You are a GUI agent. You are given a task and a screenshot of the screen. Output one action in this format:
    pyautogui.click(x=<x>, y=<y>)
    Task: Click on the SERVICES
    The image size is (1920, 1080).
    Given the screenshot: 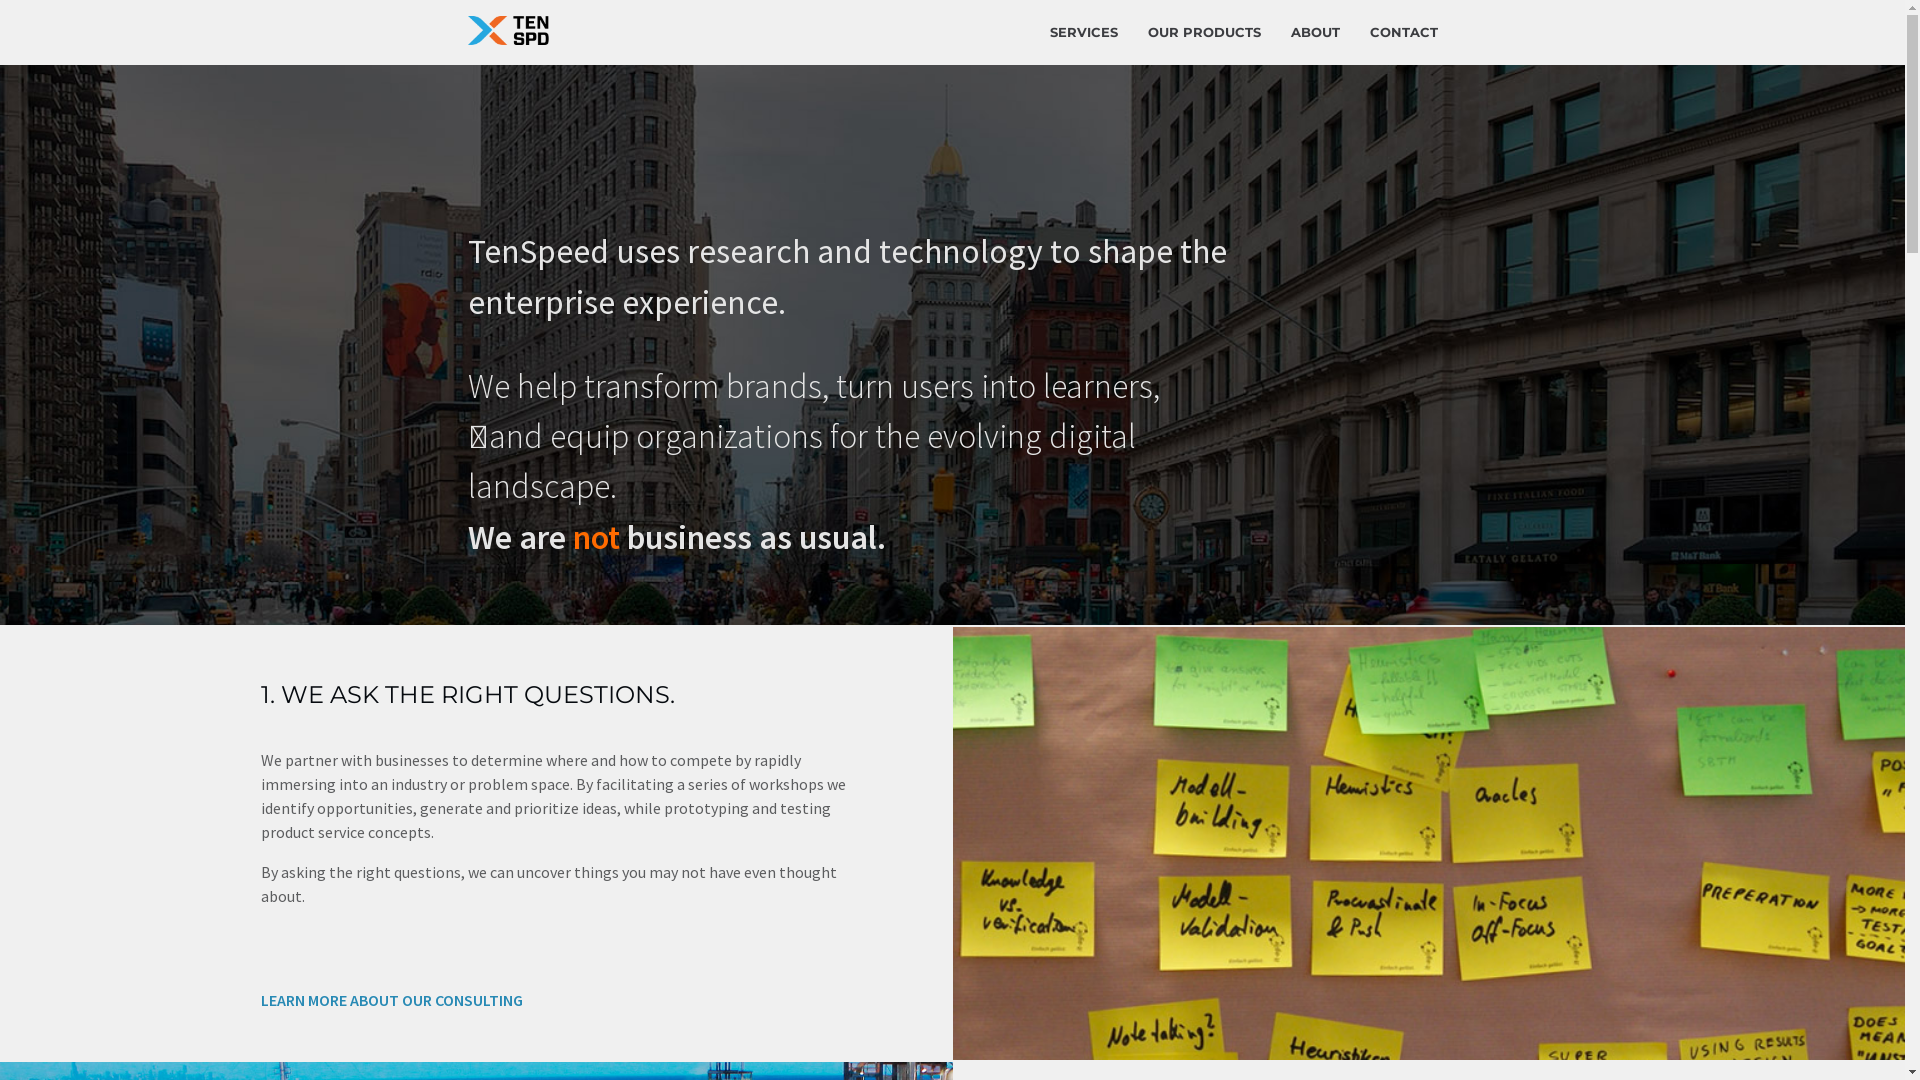 What is the action you would take?
    pyautogui.click(x=1083, y=32)
    